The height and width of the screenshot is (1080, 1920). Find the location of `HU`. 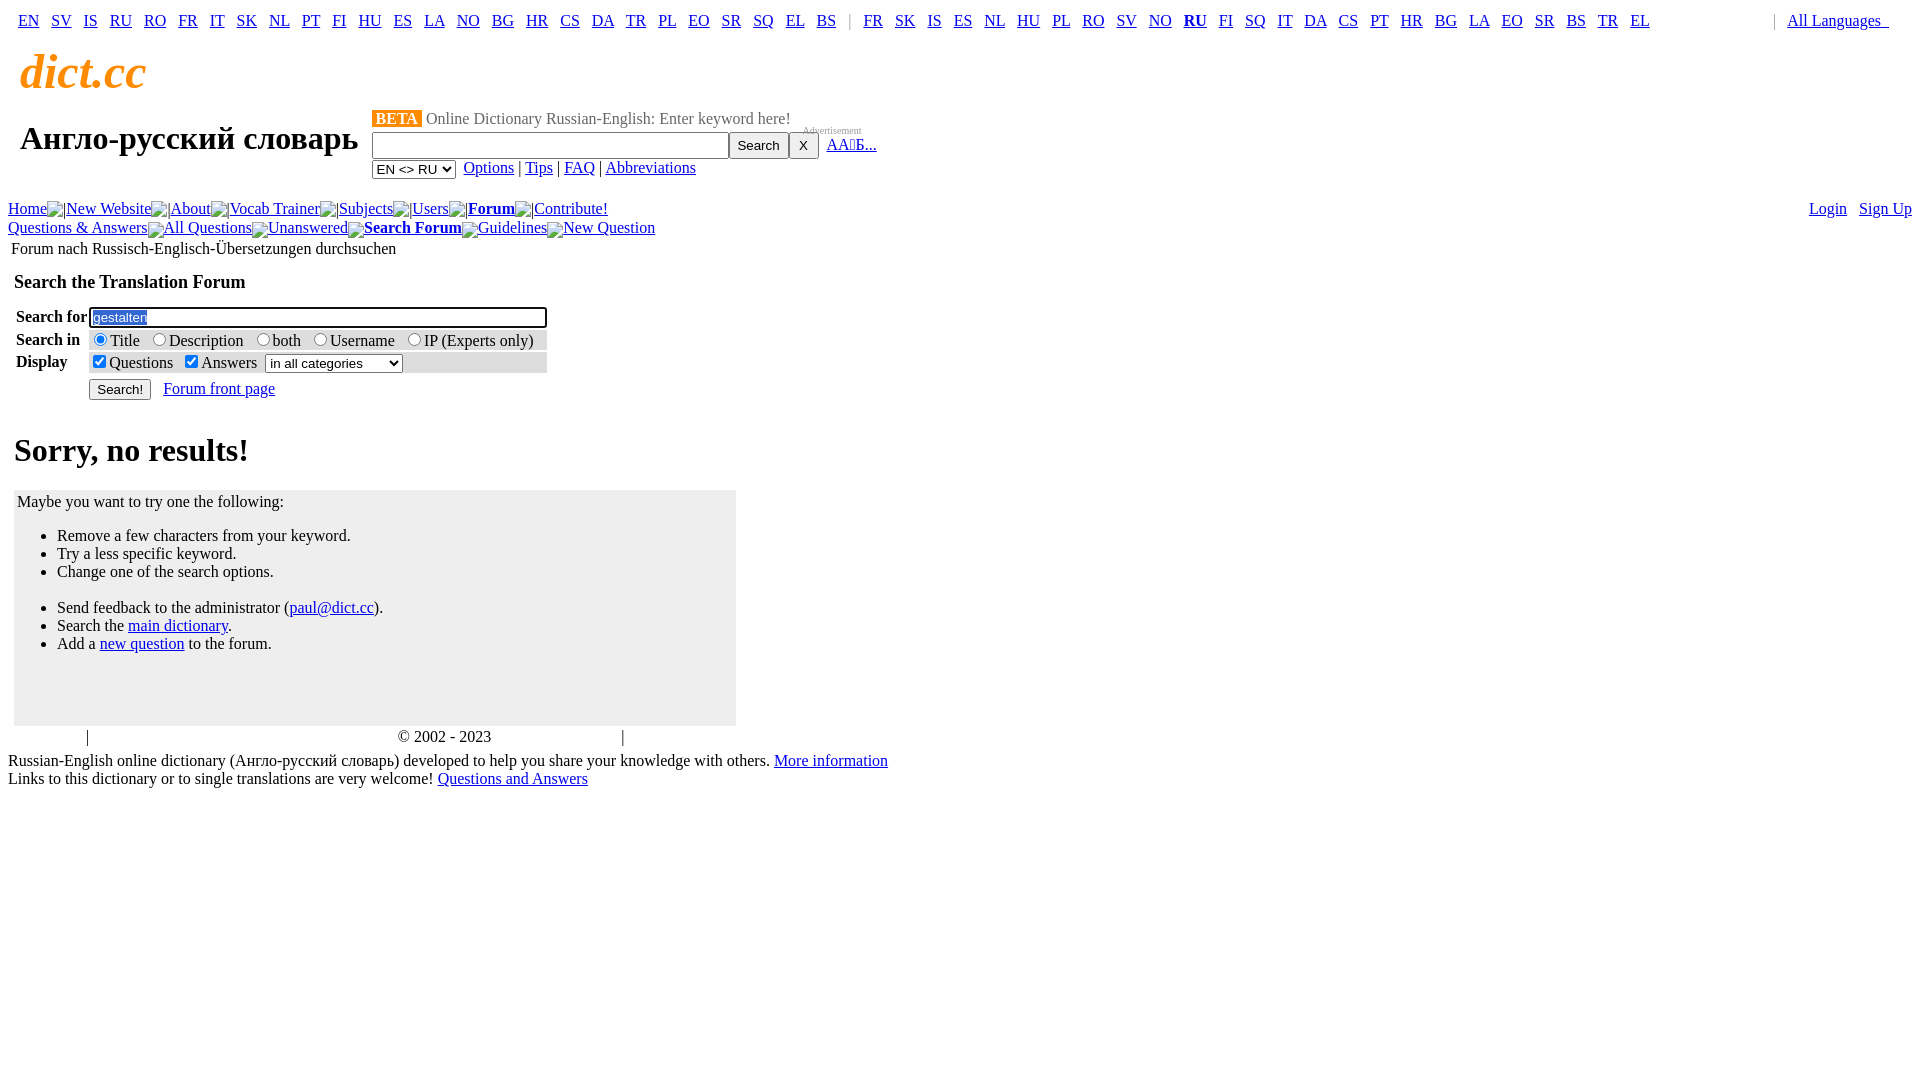

HU is located at coordinates (1028, 20).